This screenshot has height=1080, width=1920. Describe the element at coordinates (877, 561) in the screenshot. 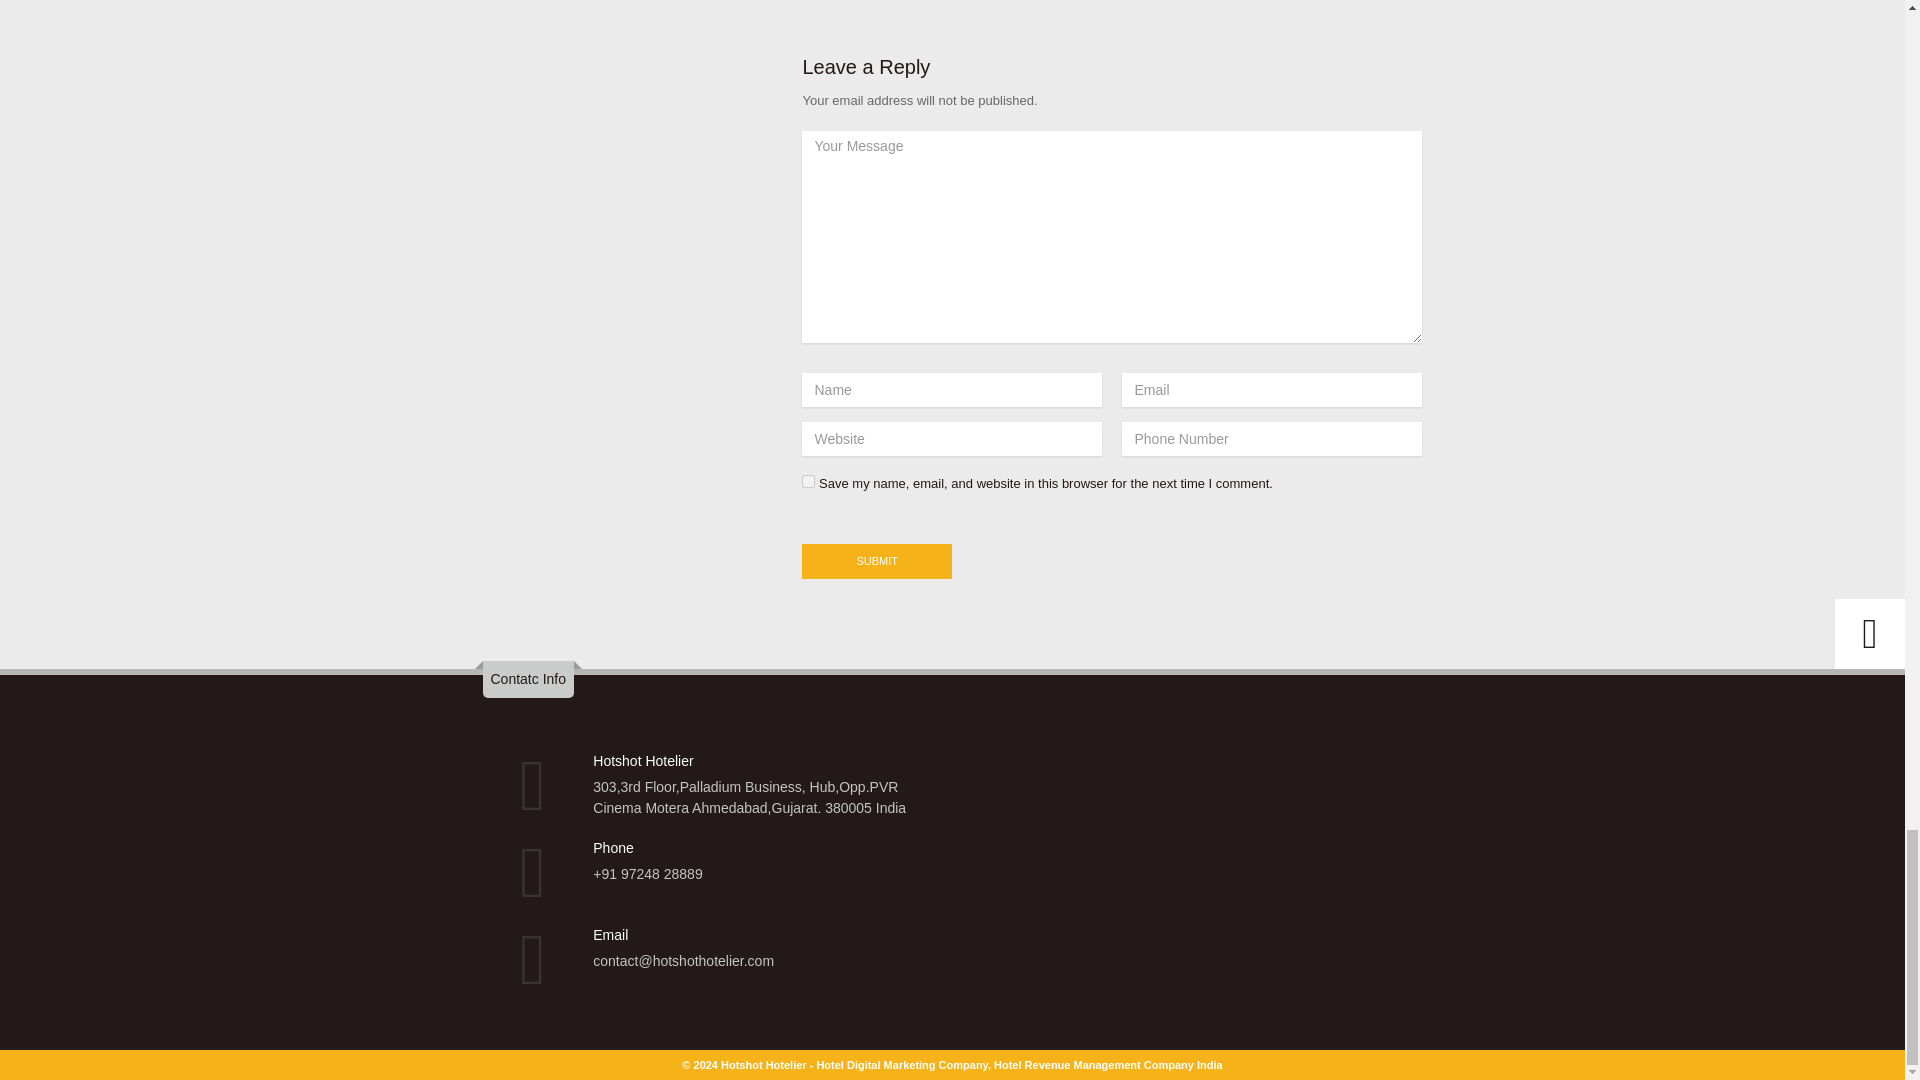

I see `Submit` at that location.